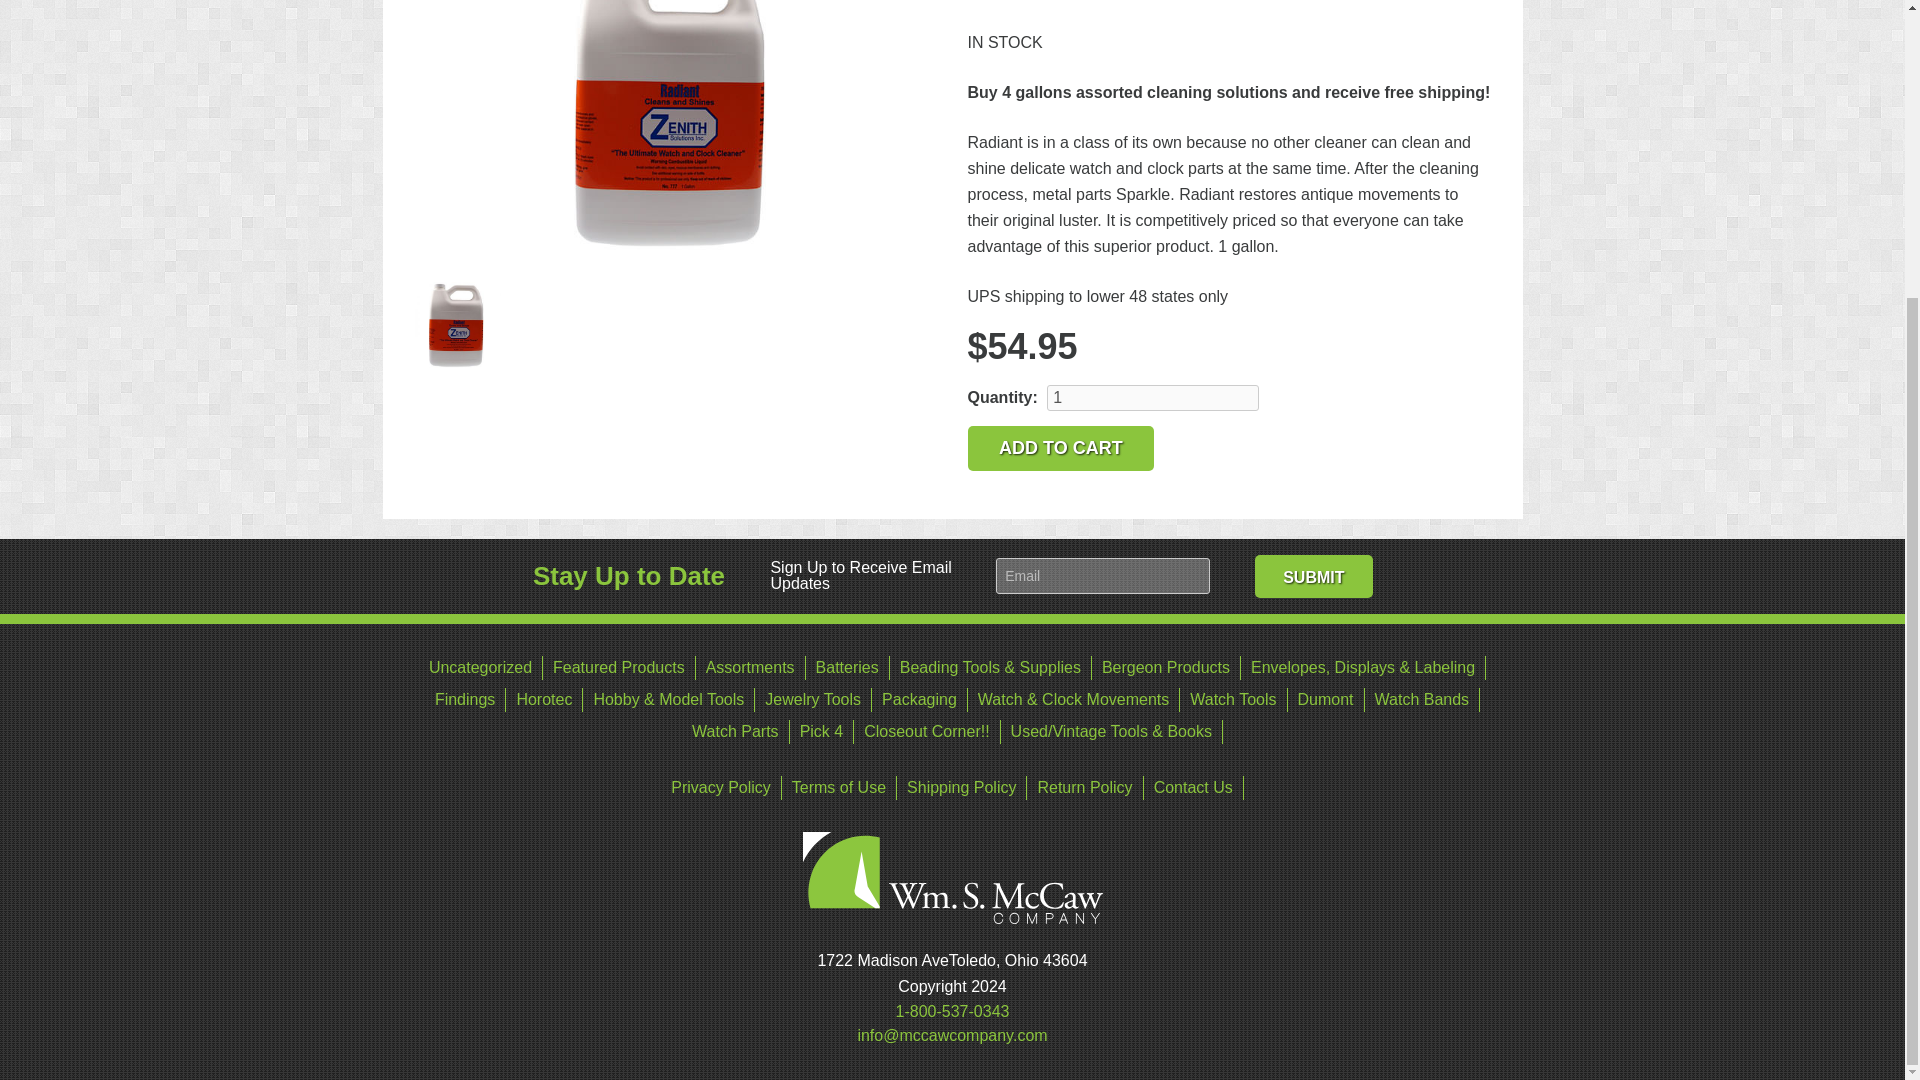 The image size is (1920, 1080). Describe the element at coordinates (952, 1012) in the screenshot. I see `click to call` at that location.